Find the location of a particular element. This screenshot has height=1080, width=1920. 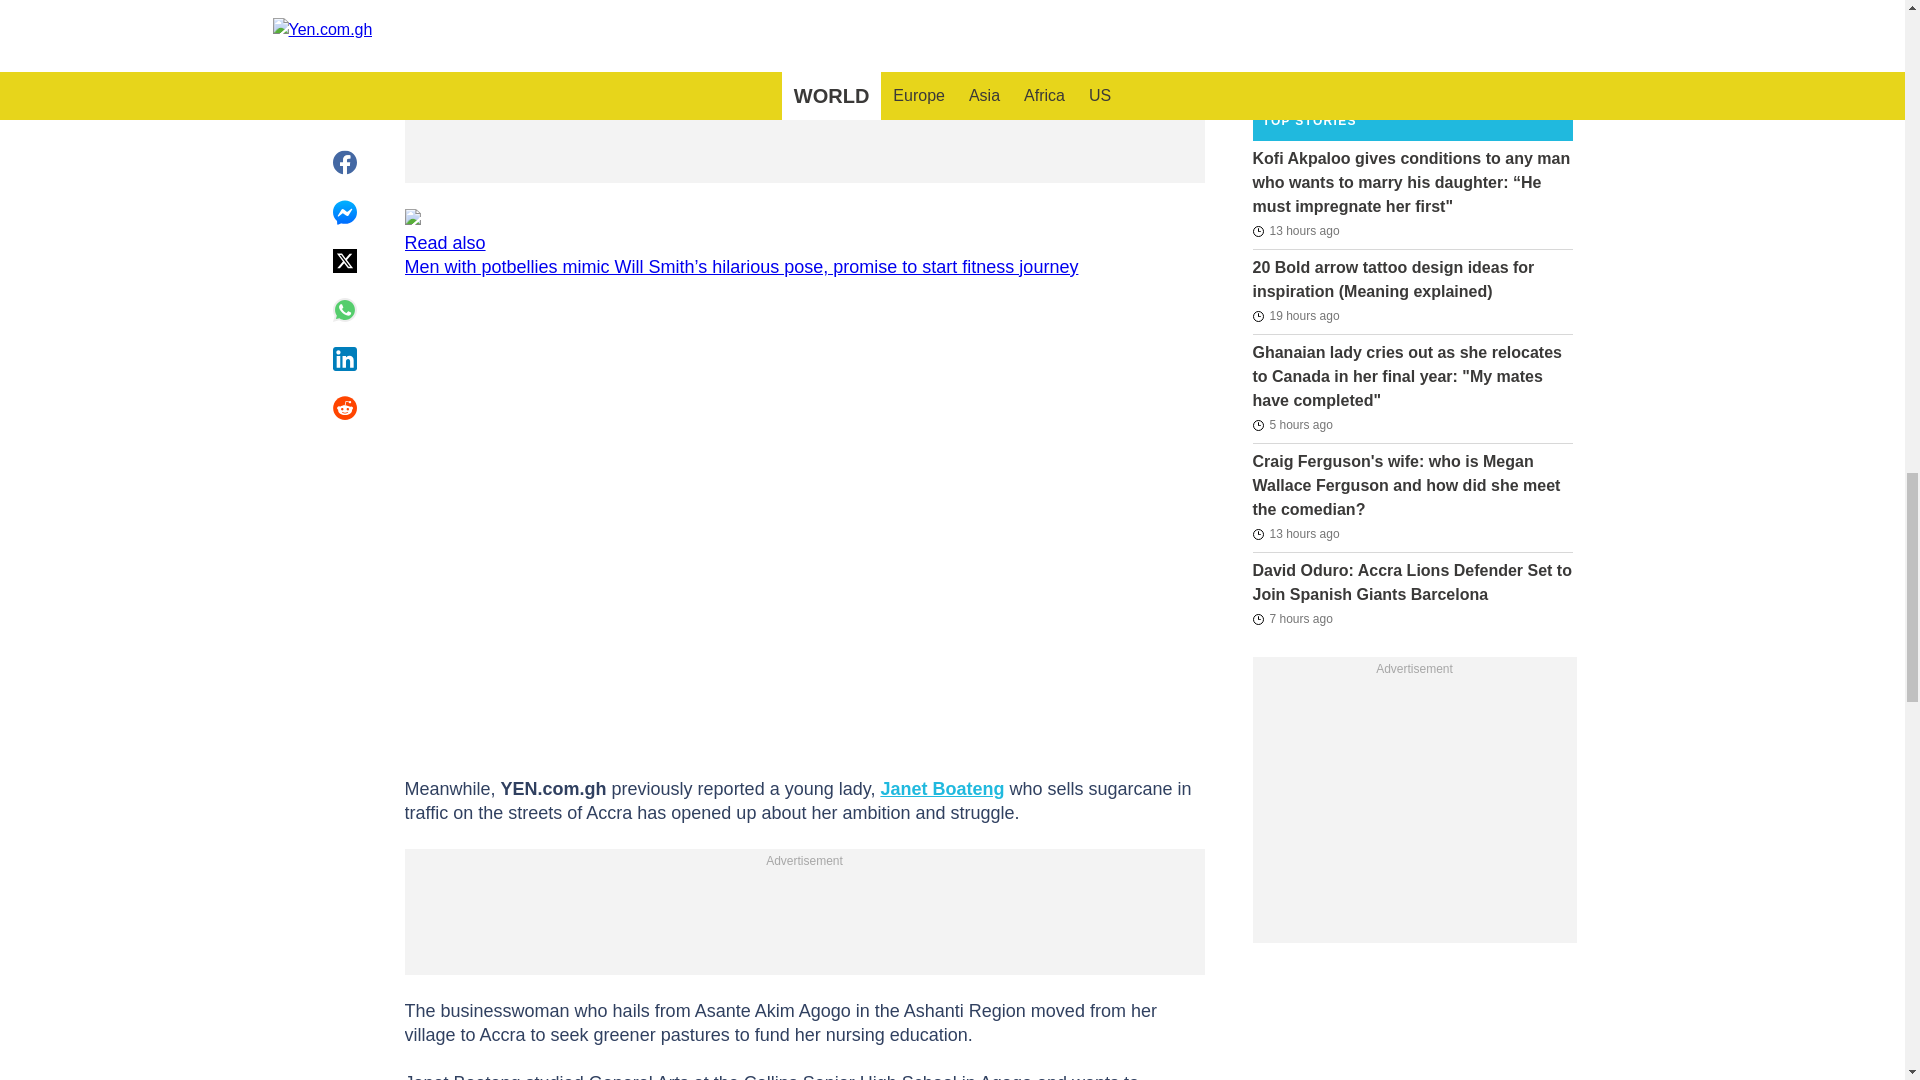

2024-08-30T09:36:49Z is located at coordinates (1294, 231).